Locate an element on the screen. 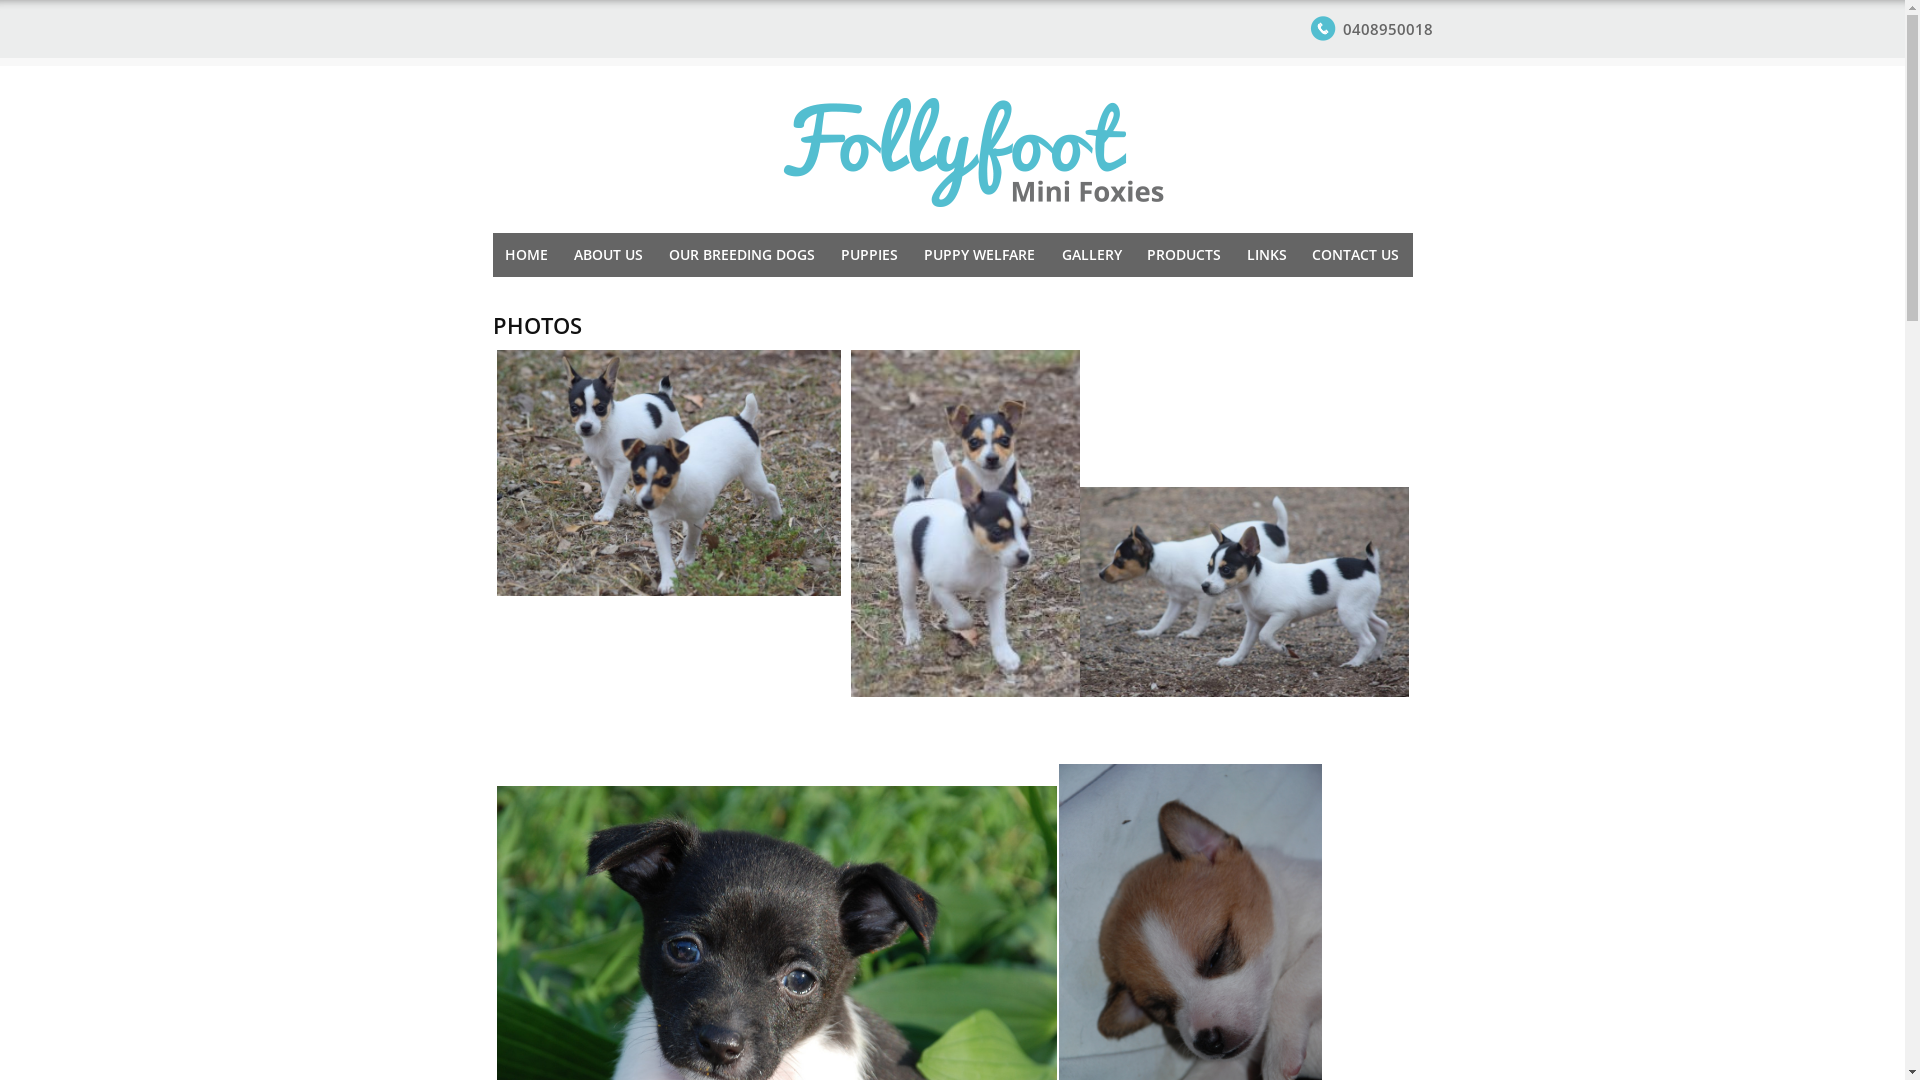 This screenshot has width=1920, height=1080. CONTACT US is located at coordinates (1356, 255).